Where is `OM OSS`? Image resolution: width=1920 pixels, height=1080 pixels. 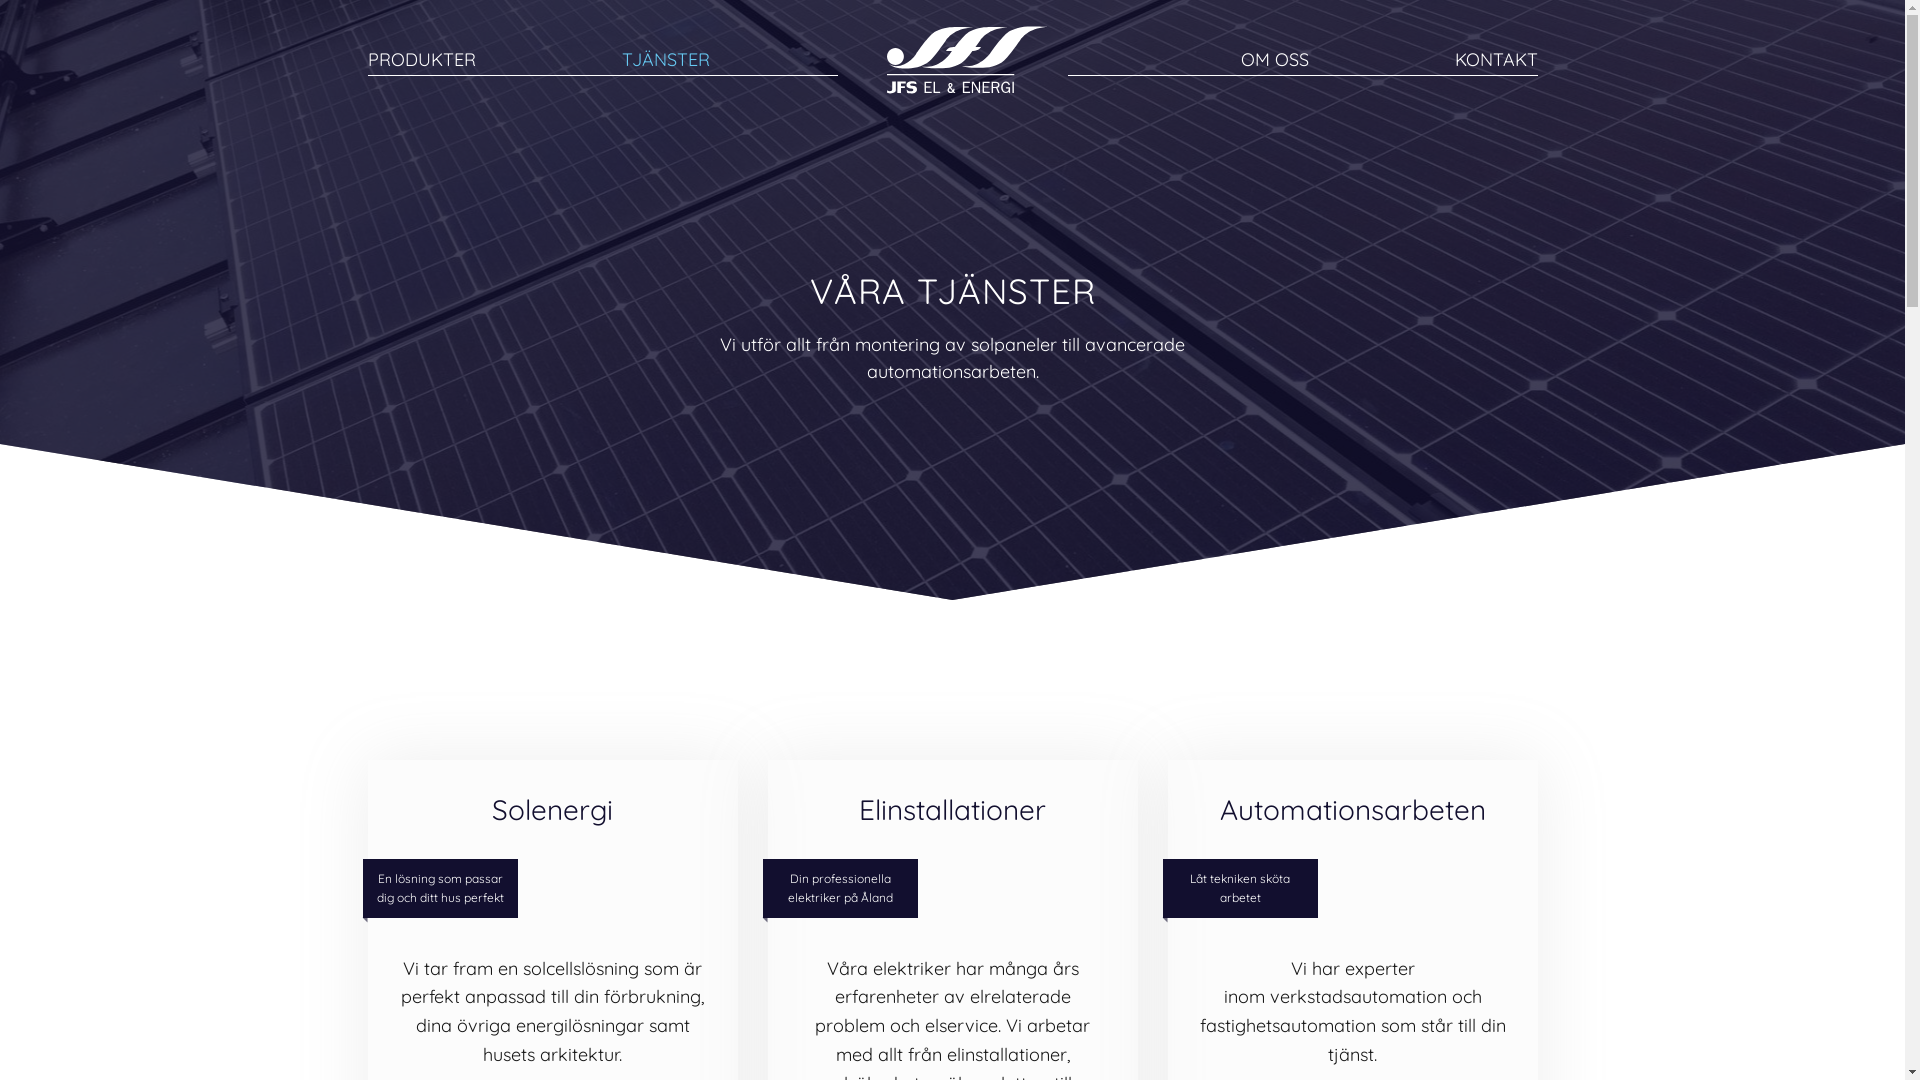
OM OSS is located at coordinates (1274, 60).